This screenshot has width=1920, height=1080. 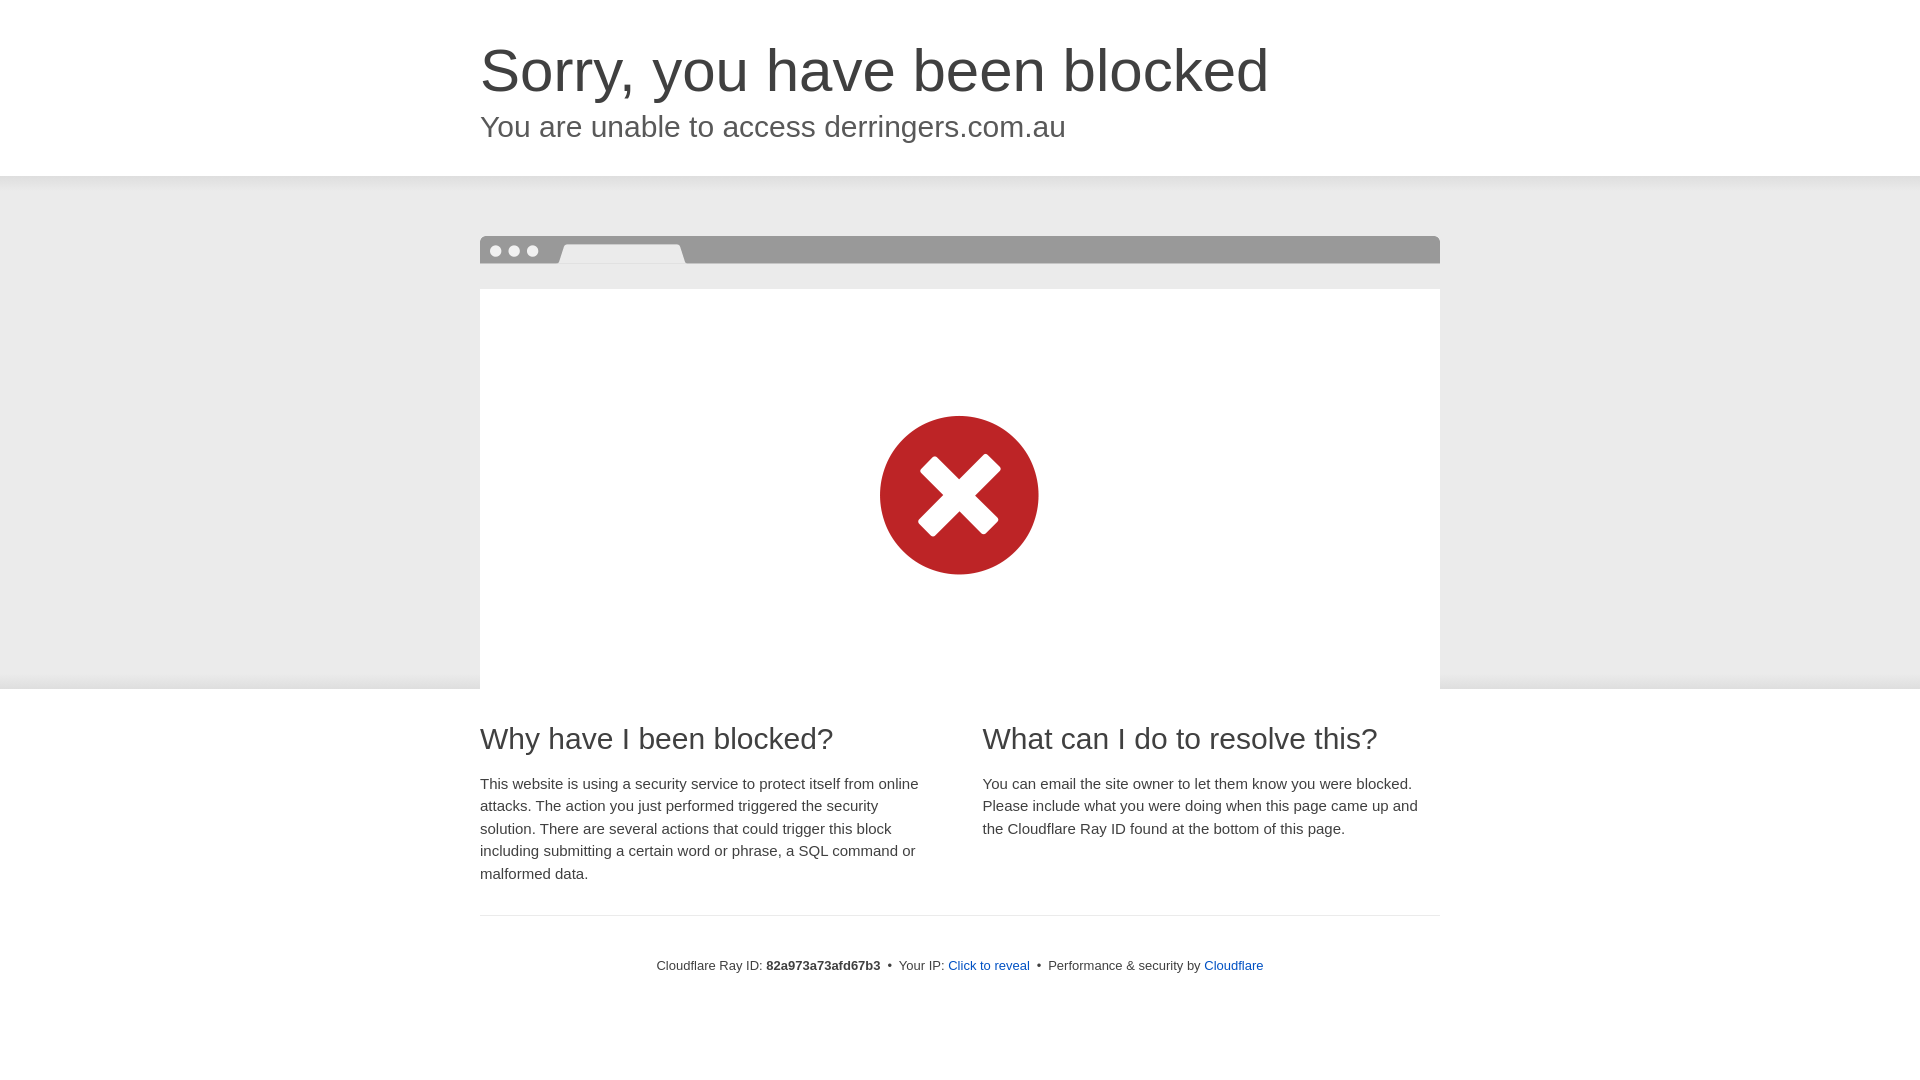 What do you see at coordinates (989, 966) in the screenshot?
I see `Click to reveal` at bounding box center [989, 966].